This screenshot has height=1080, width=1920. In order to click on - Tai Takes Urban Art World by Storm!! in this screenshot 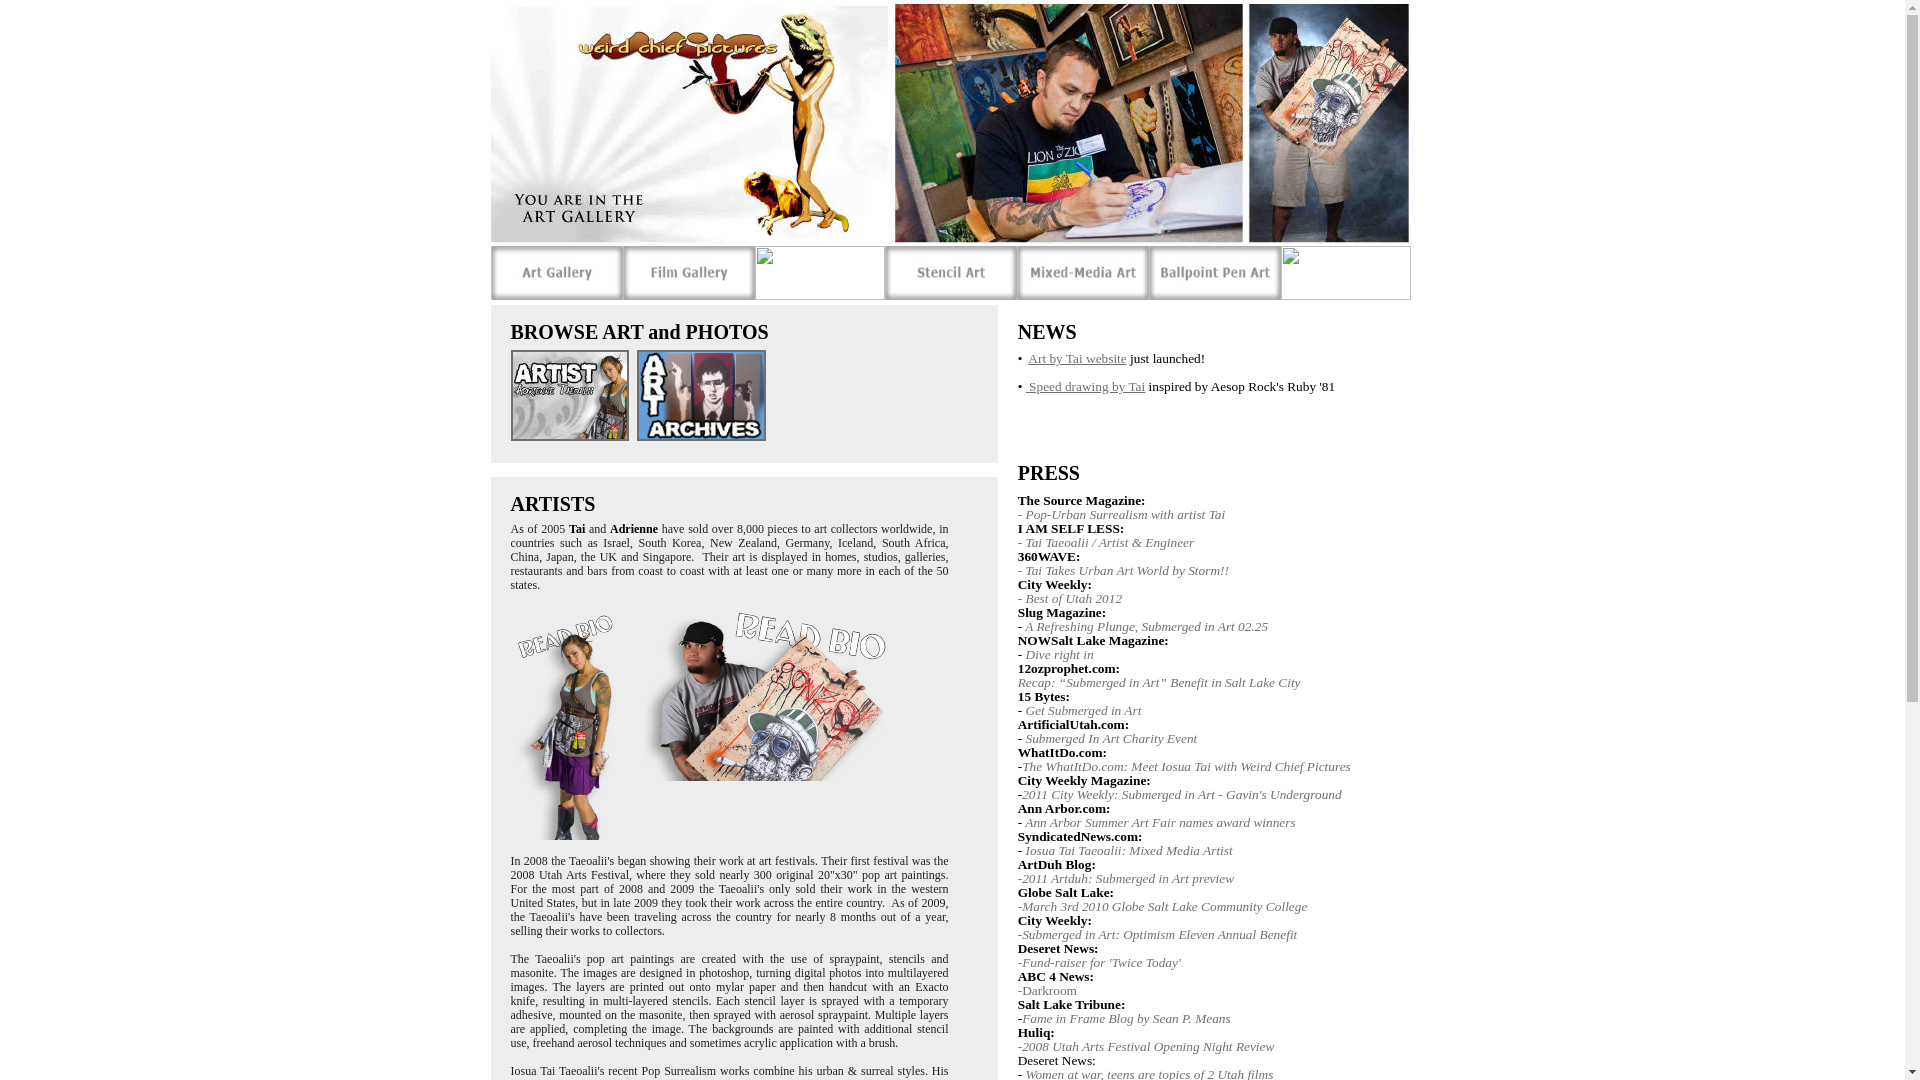, I will do `click(1122, 570)`.